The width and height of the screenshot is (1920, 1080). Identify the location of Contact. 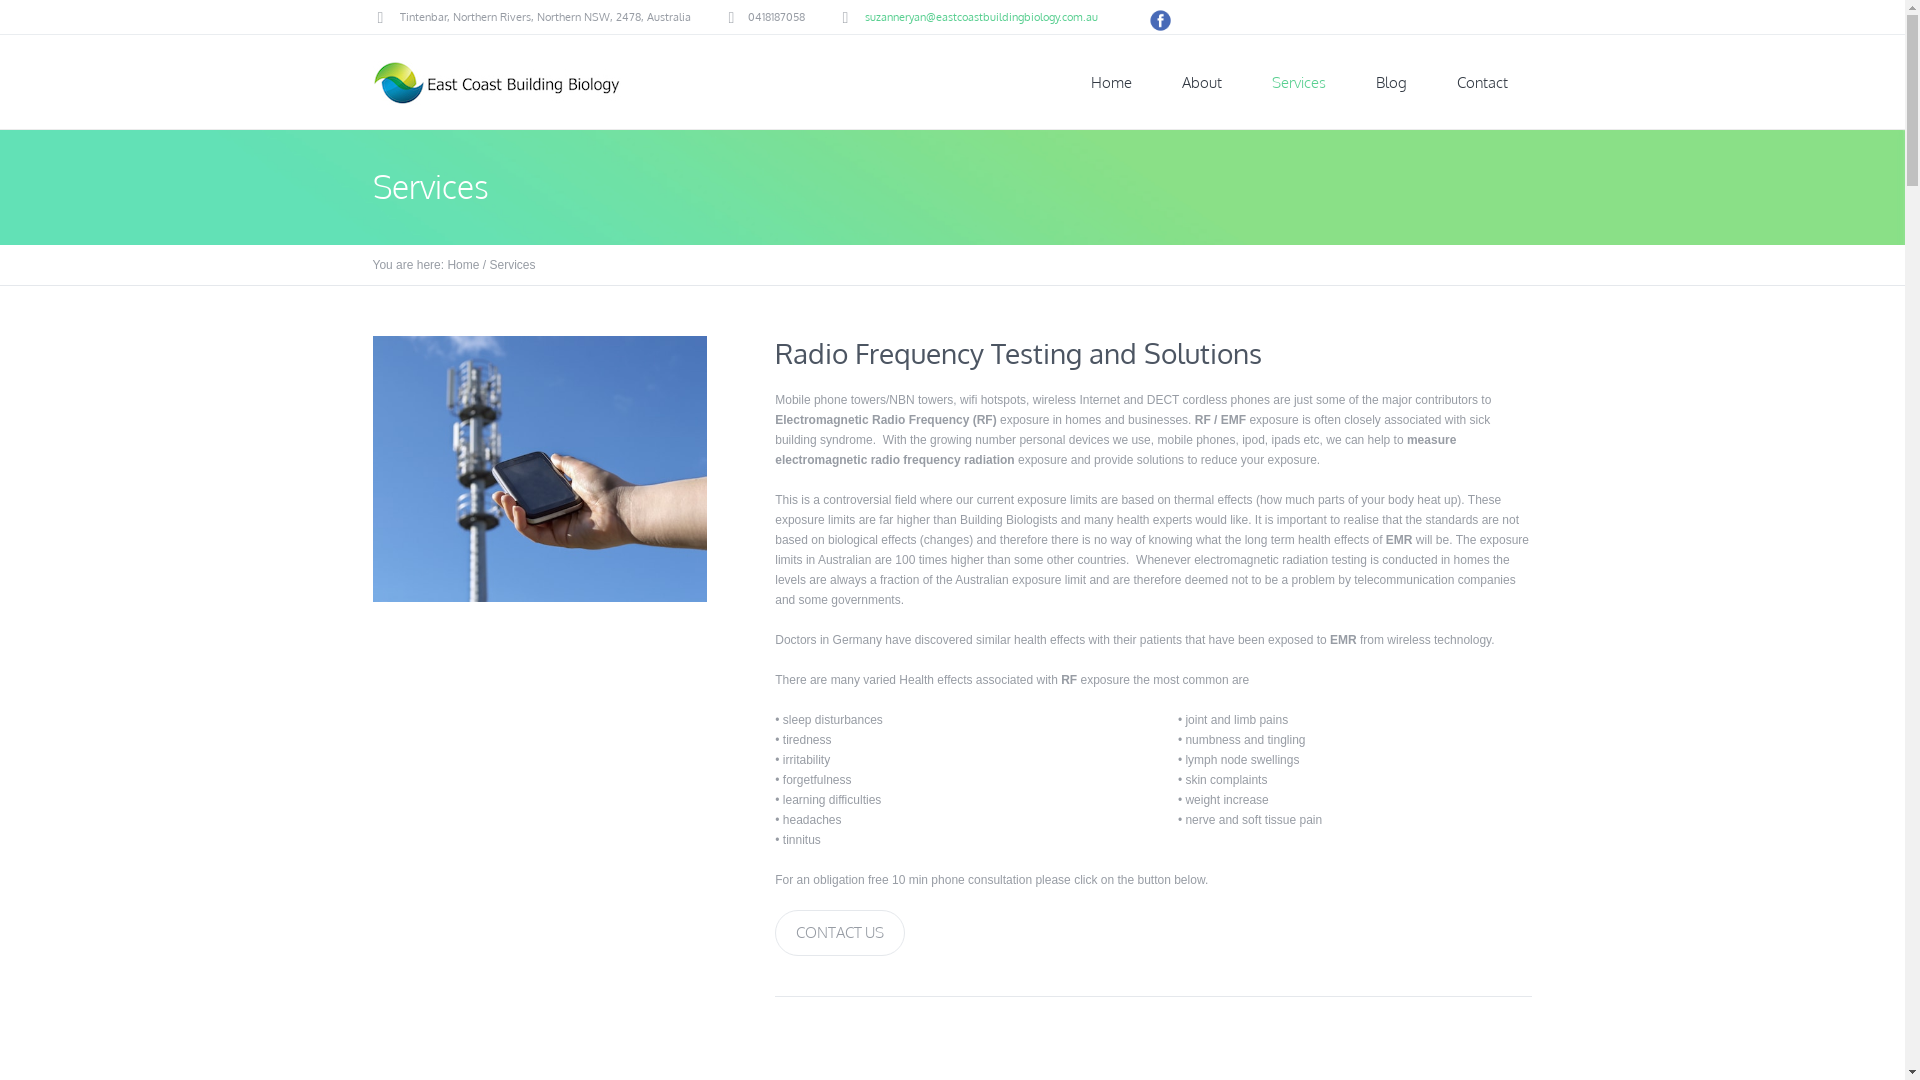
(1482, 82).